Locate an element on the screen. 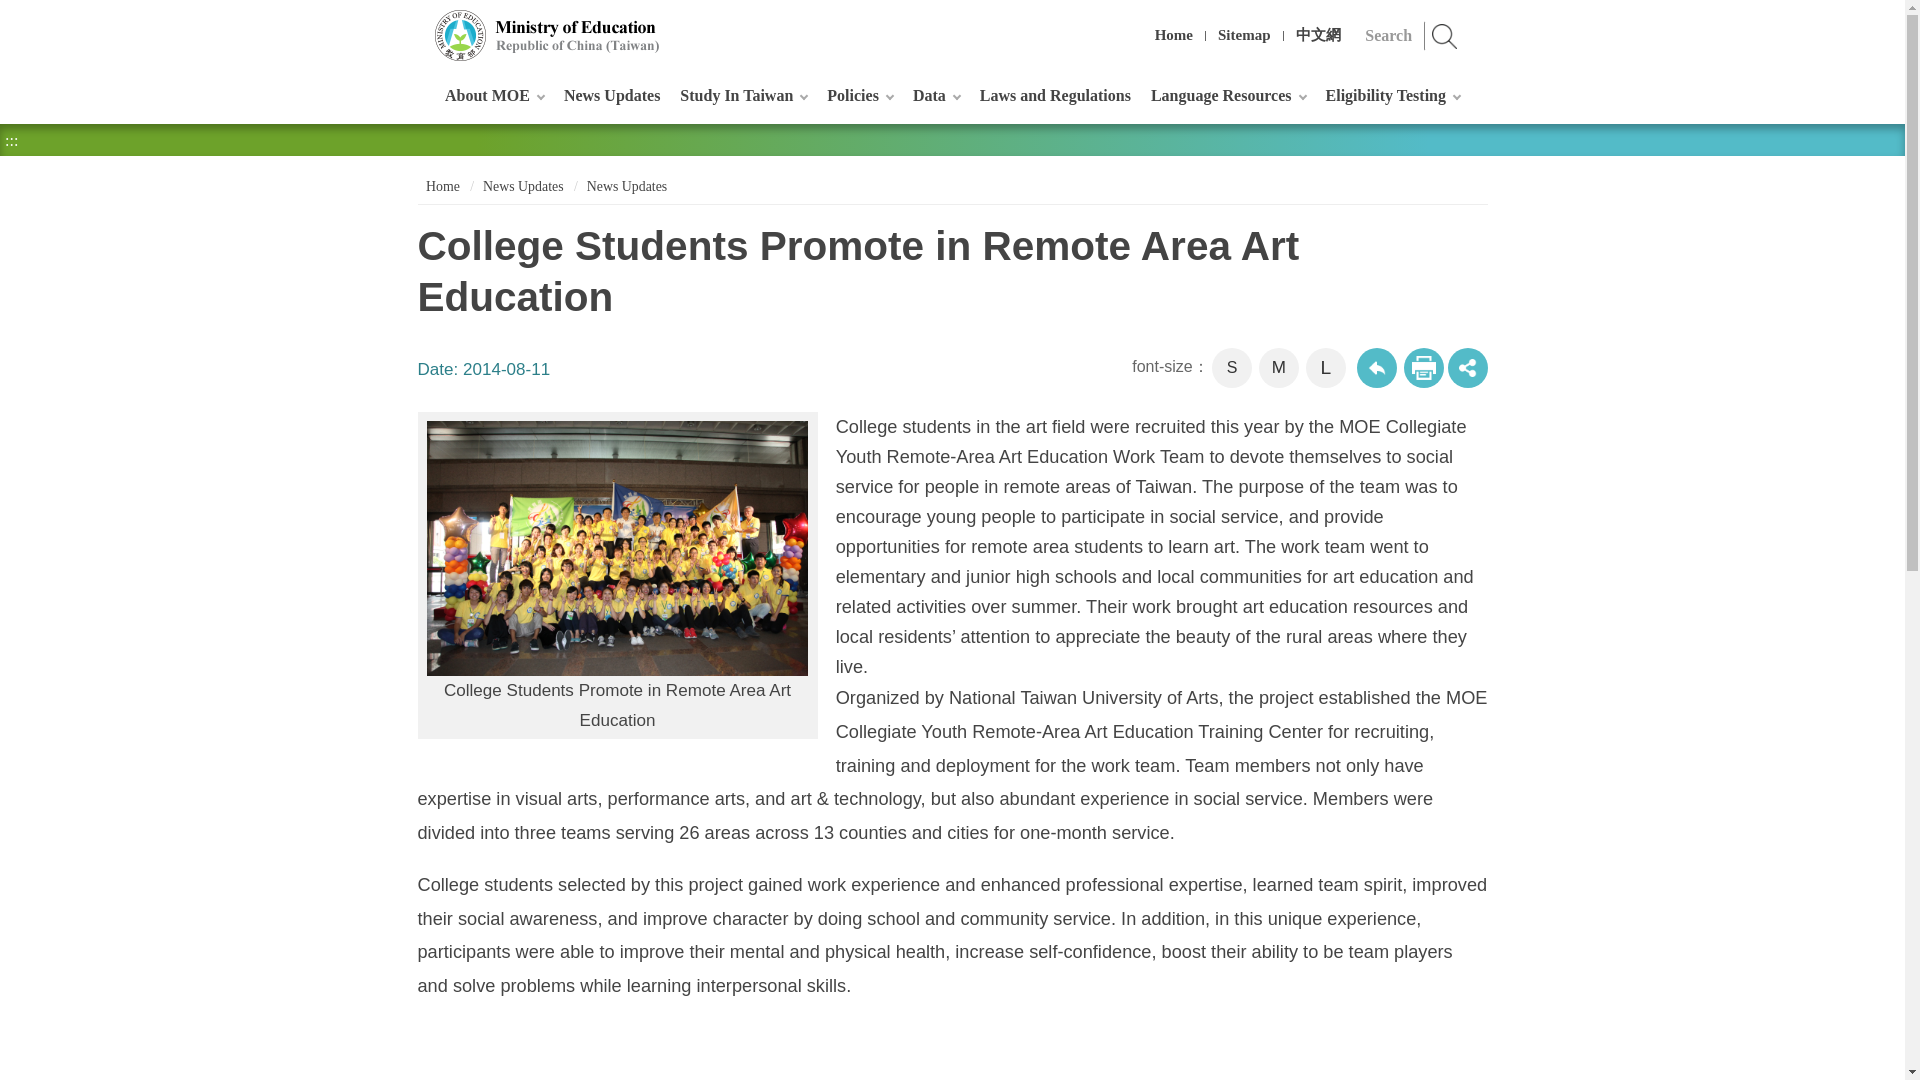  News Updates is located at coordinates (612, 95).